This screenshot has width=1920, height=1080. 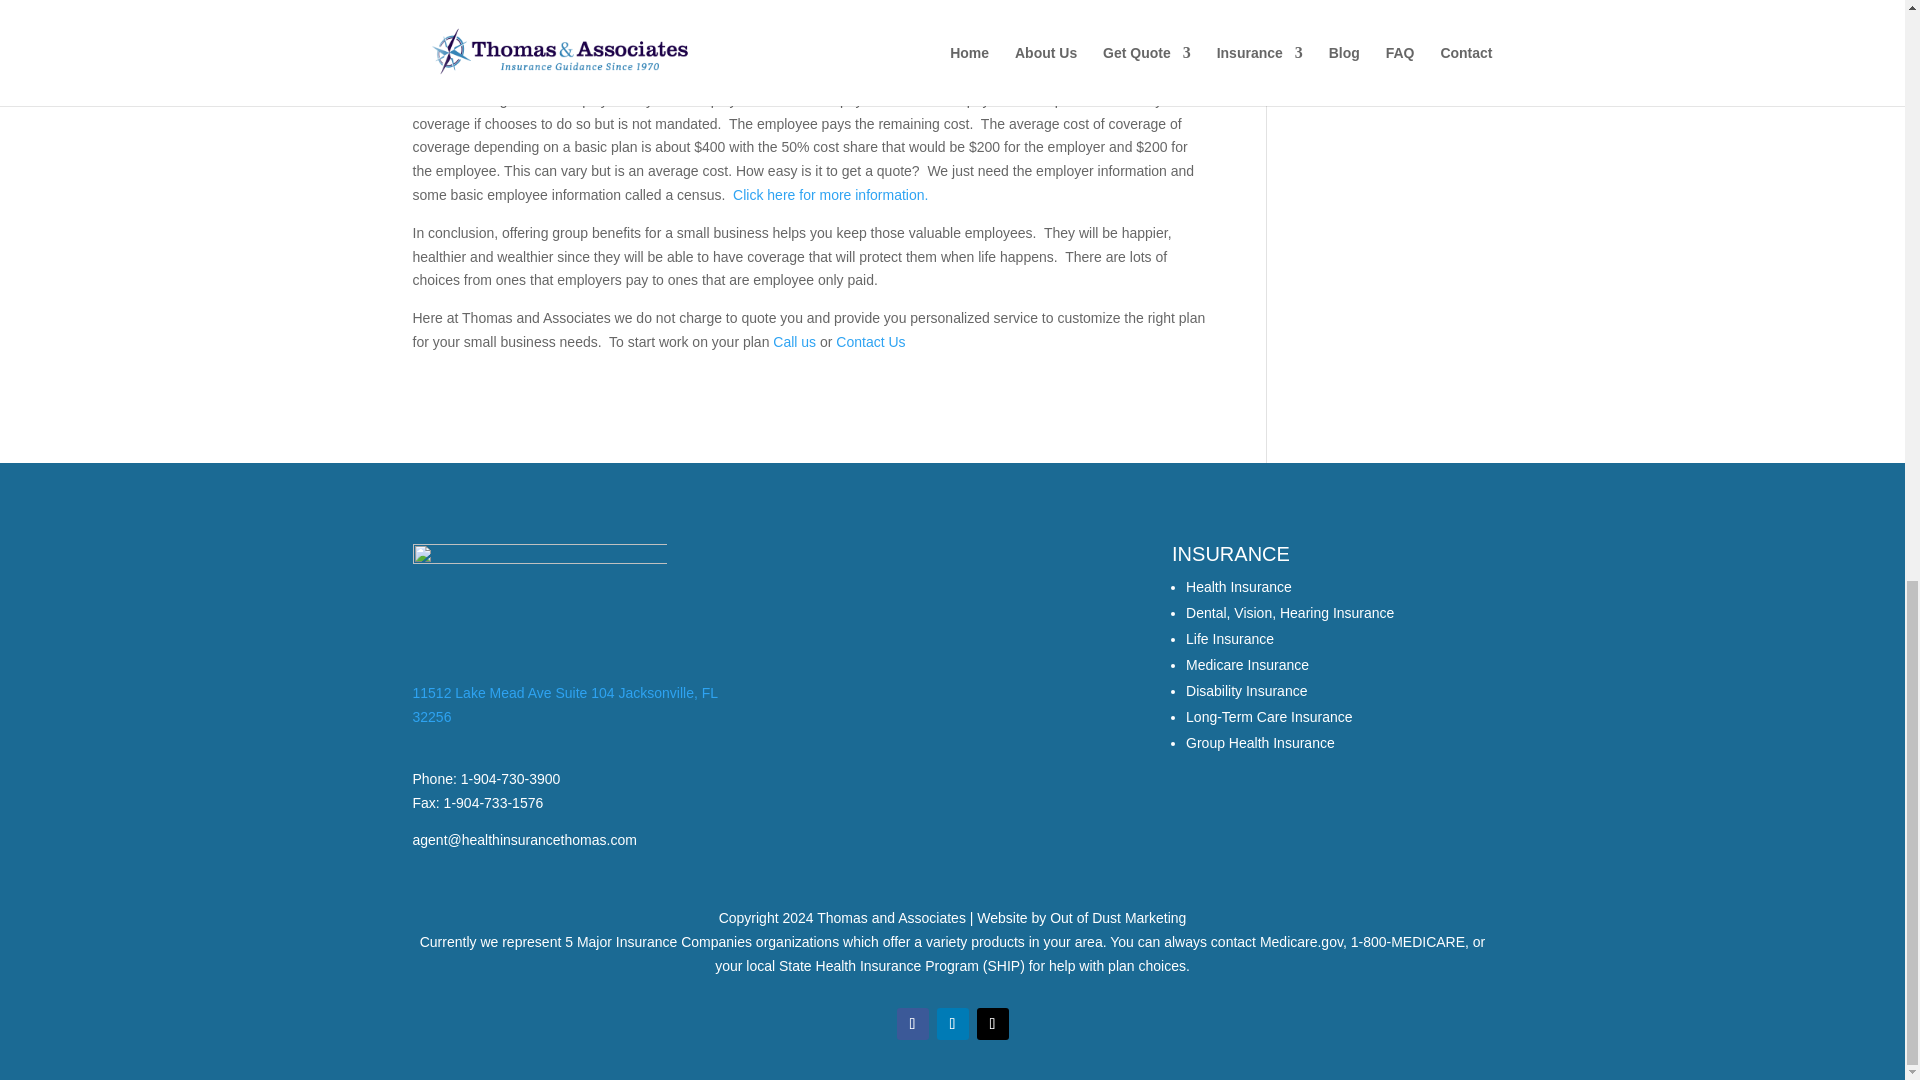 What do you see at coordinates (870, 341) in the screenshot?
I see `Contact Us` at bounding box center [870, 341].